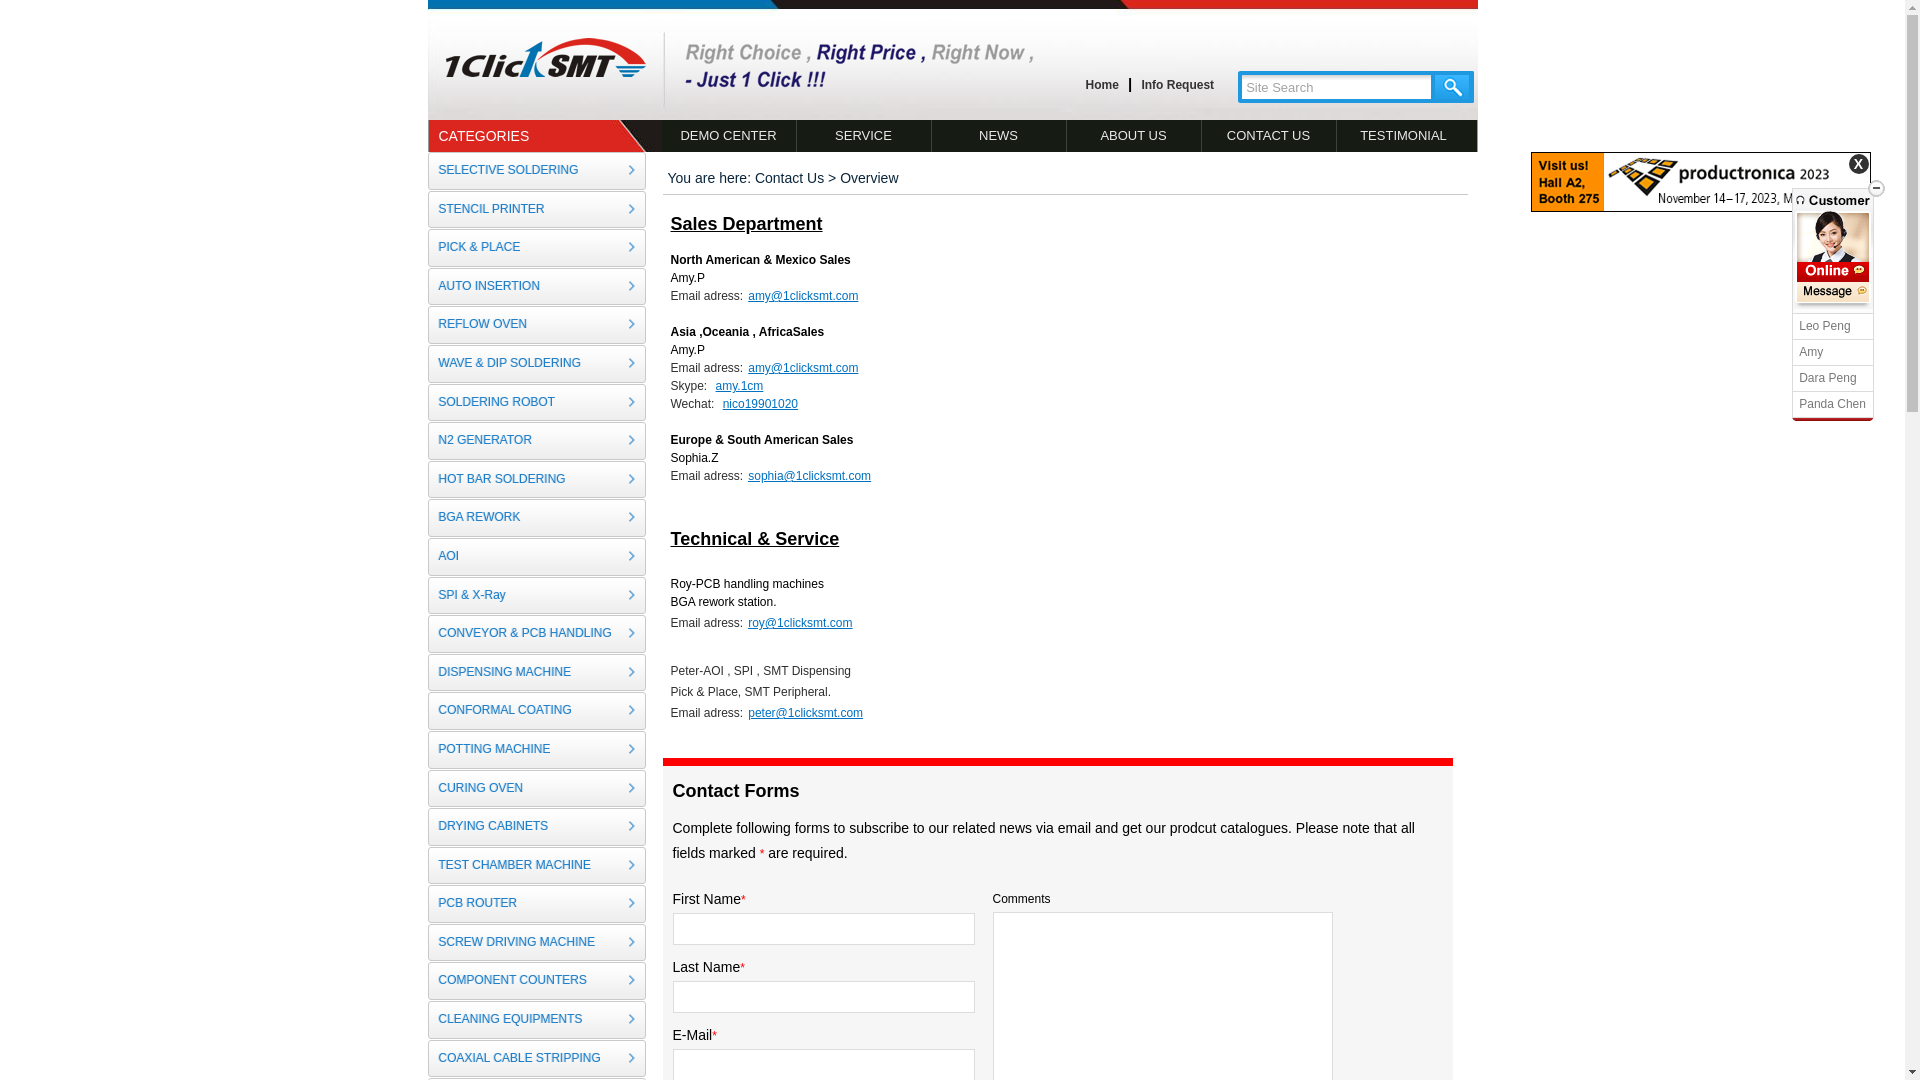  Describe the element at coordinates (807, 476) in the screenshot. I see `sophia@1clicksmt.com` at that location.